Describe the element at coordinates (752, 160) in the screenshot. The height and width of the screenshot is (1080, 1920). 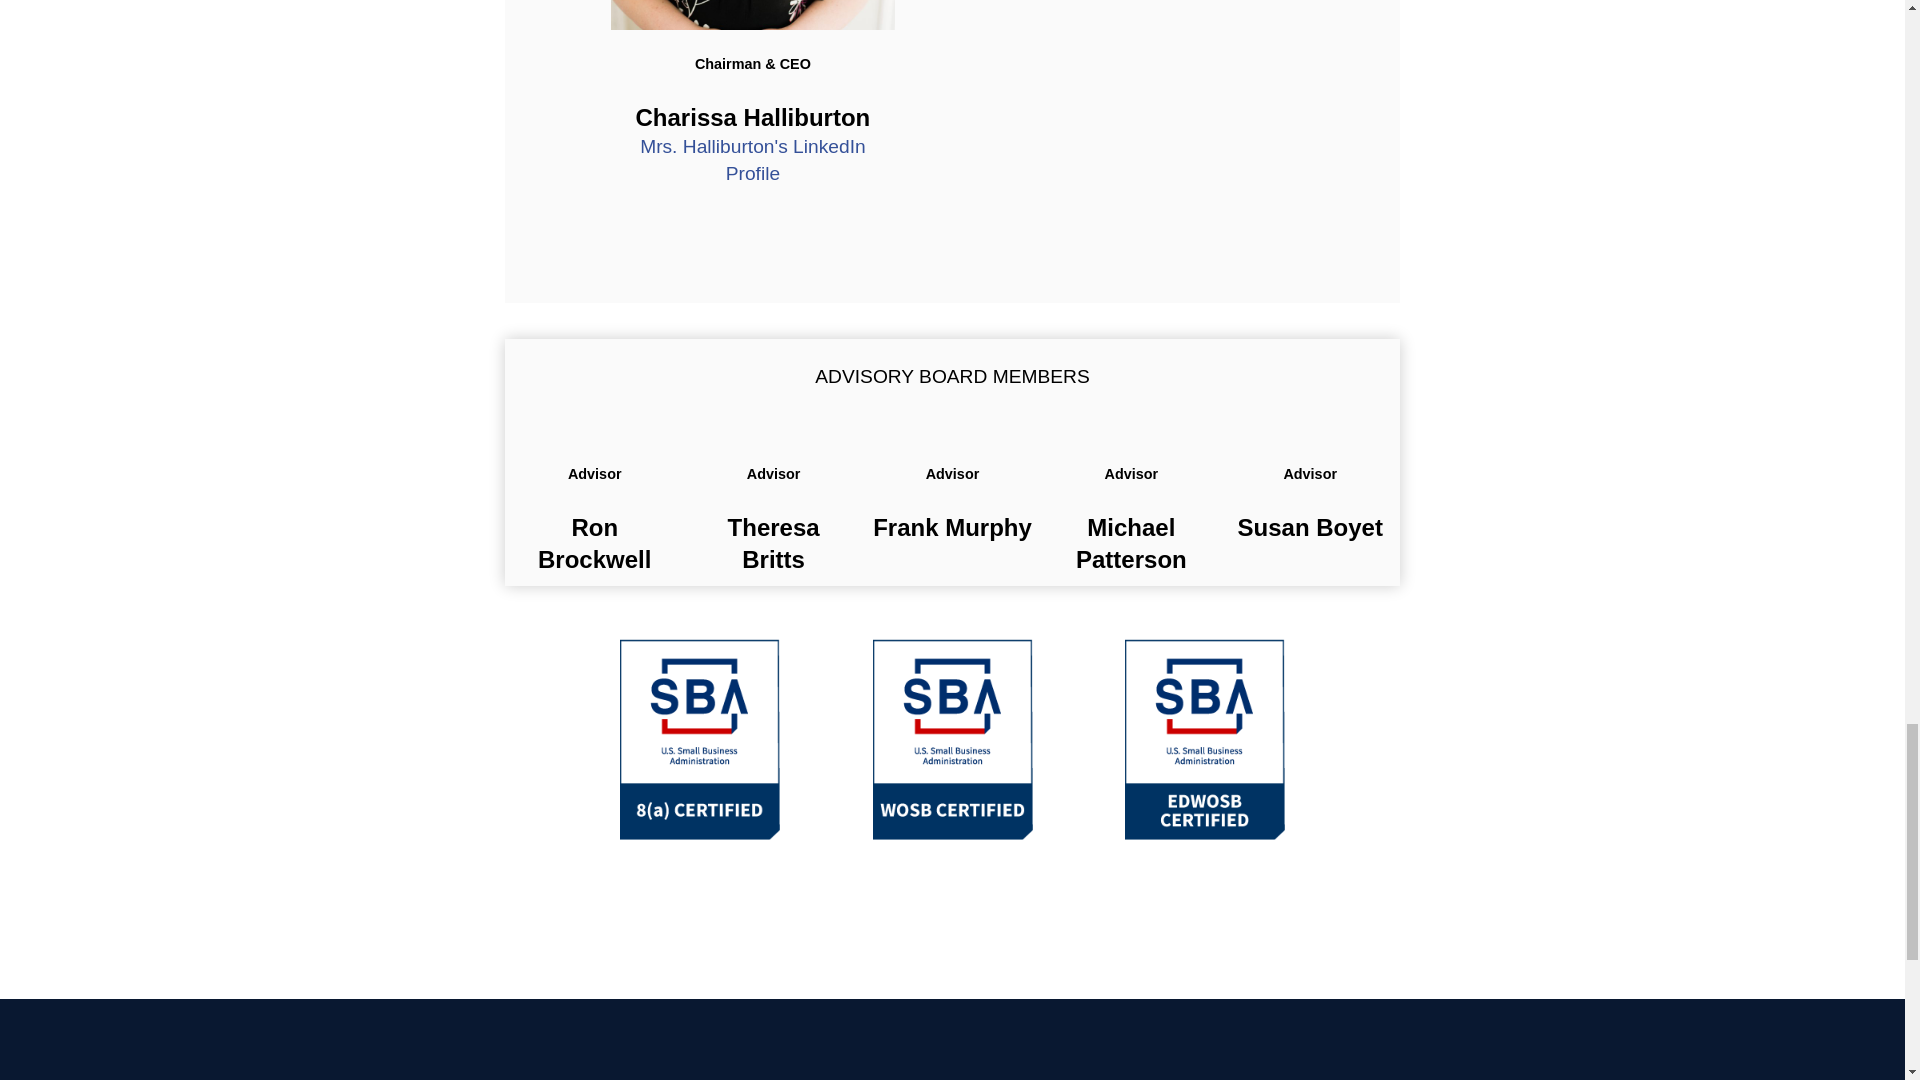
I see `Mrs. Halliburton's LinkedIn Profile` at that location.